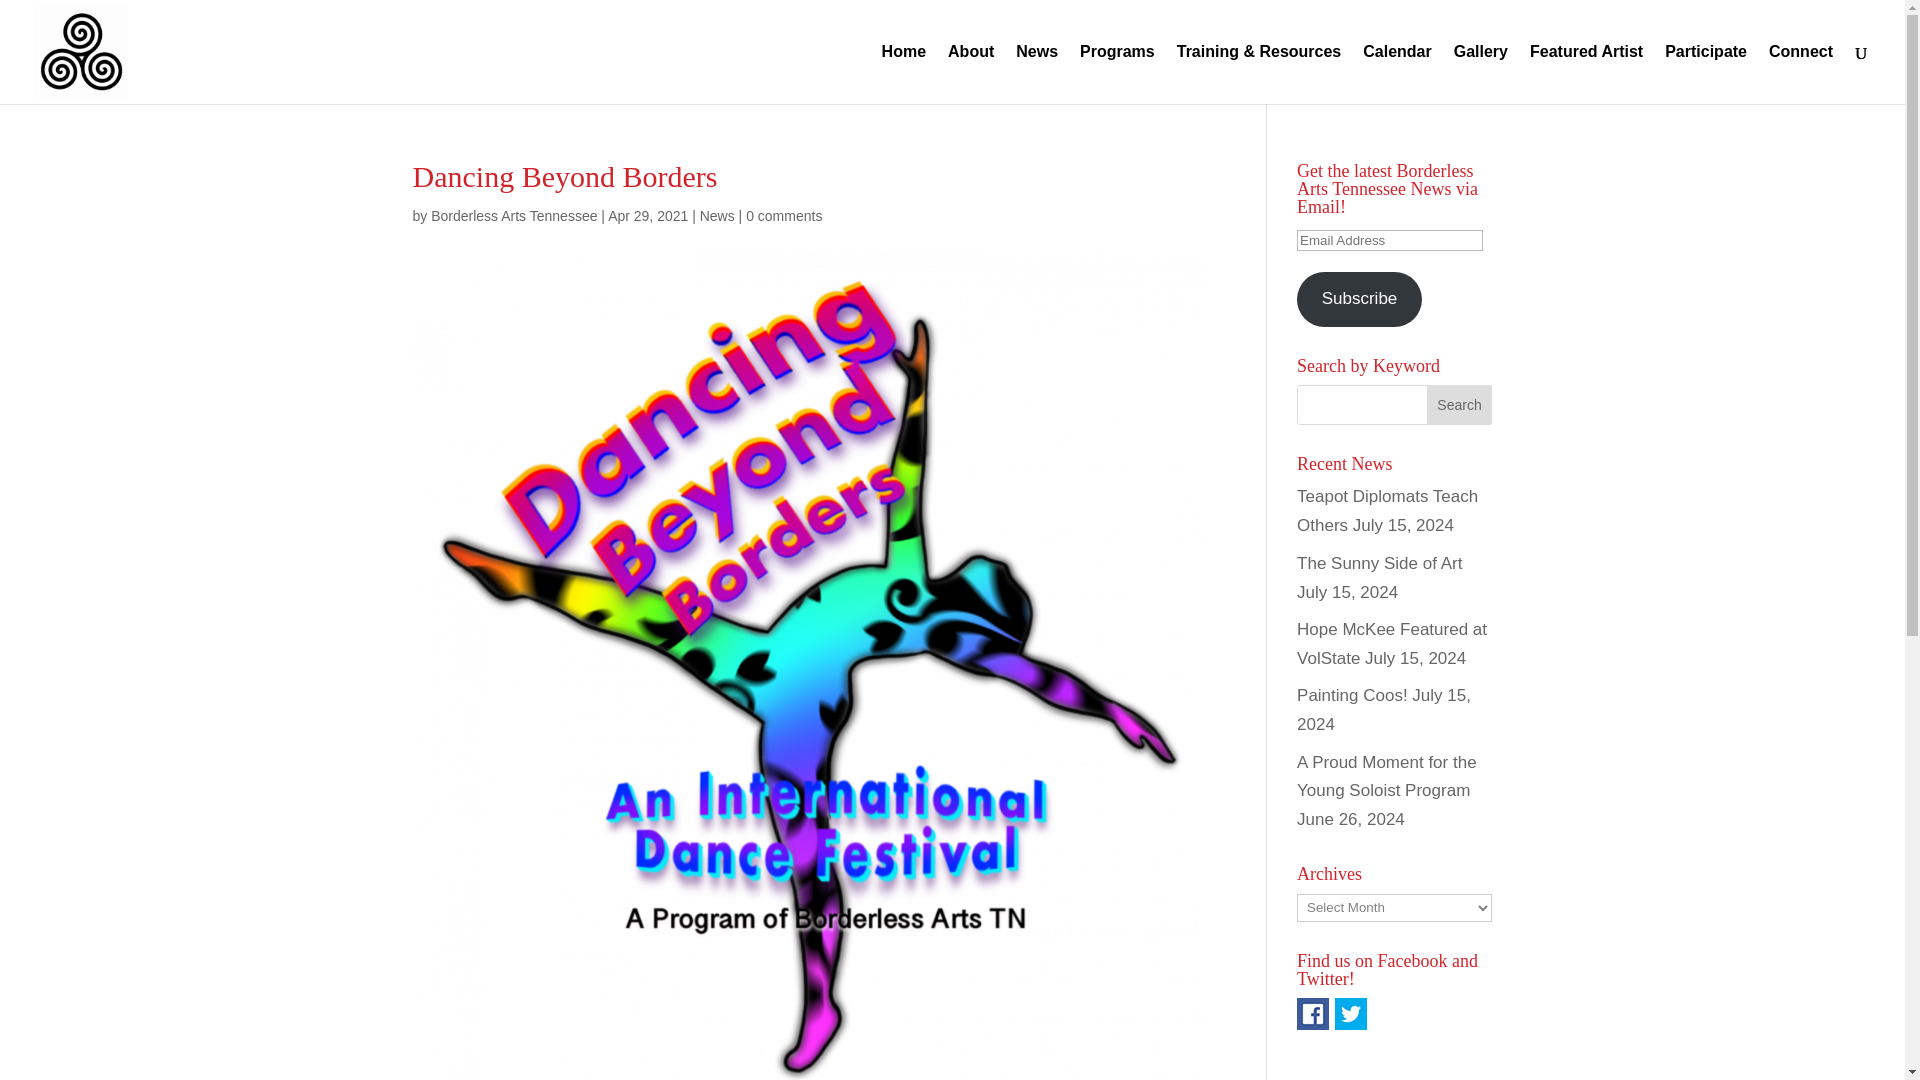  Describe the element at coordinates (1706, 74) in the screenshot. I see `Participate` at that location.